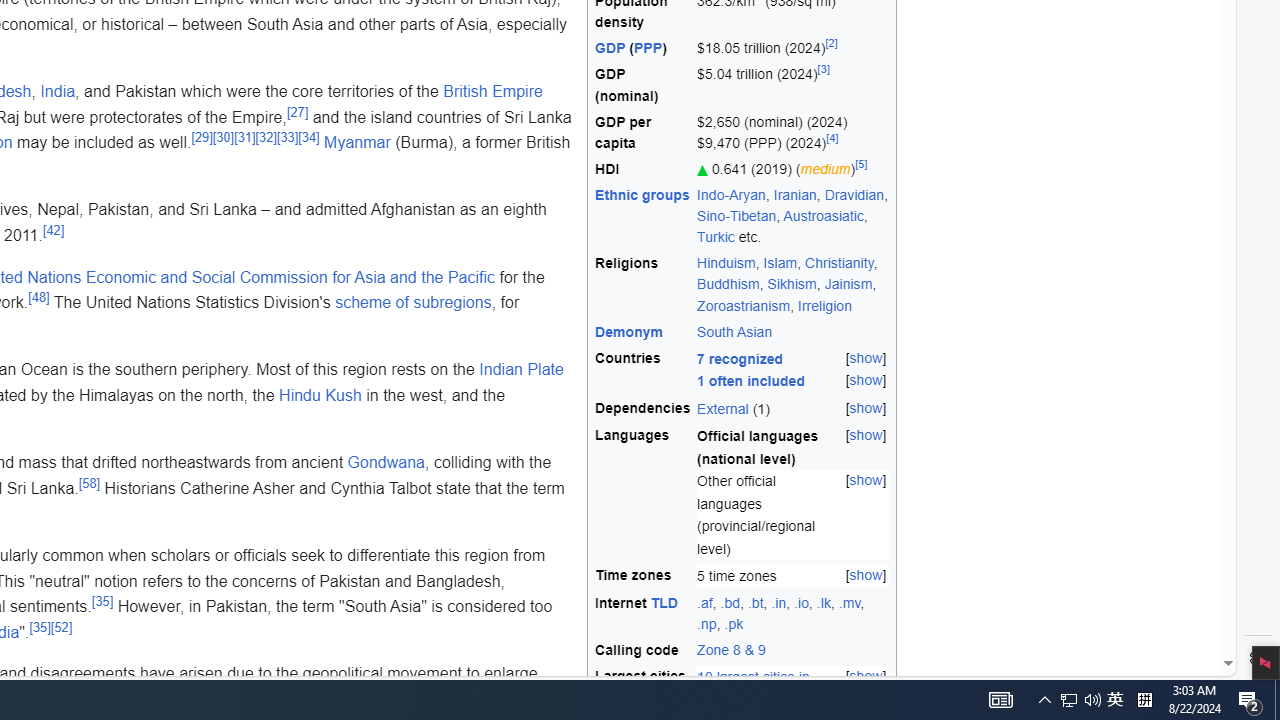  I want to click on HDI, so click(643, 168).